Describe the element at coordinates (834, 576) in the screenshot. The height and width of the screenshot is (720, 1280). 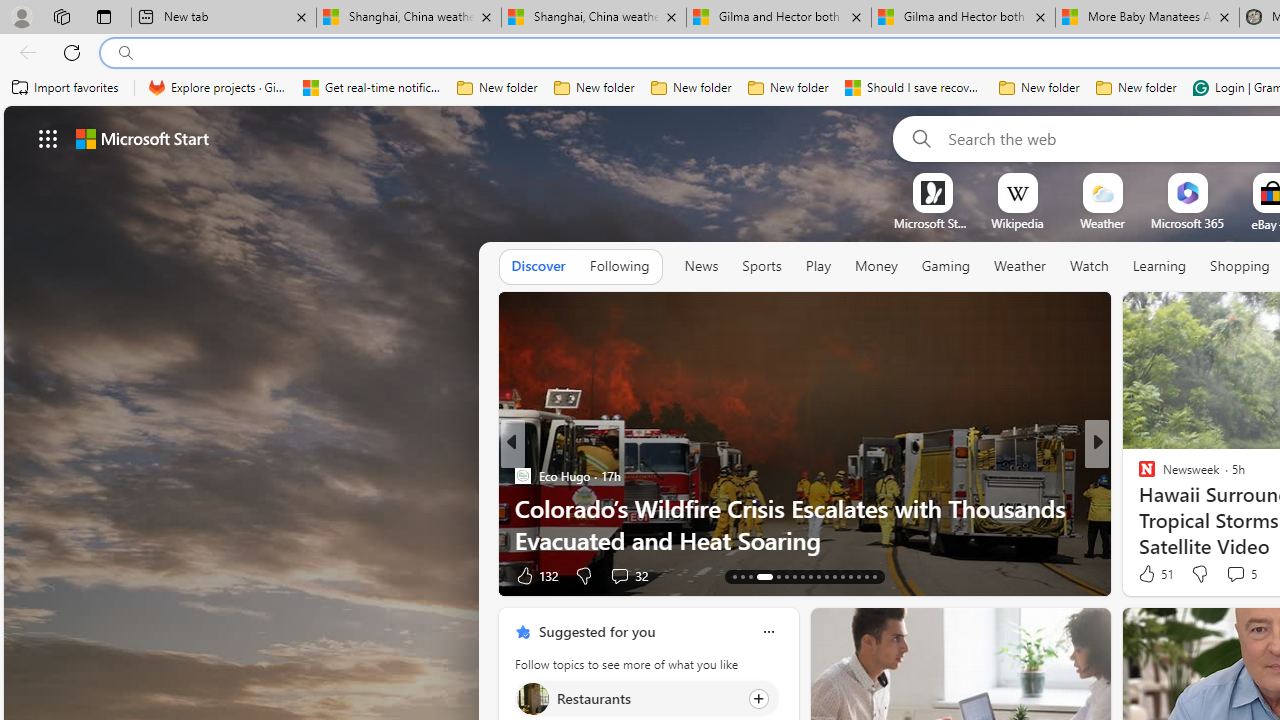
I see `AutomationID: tab-28` at that location.